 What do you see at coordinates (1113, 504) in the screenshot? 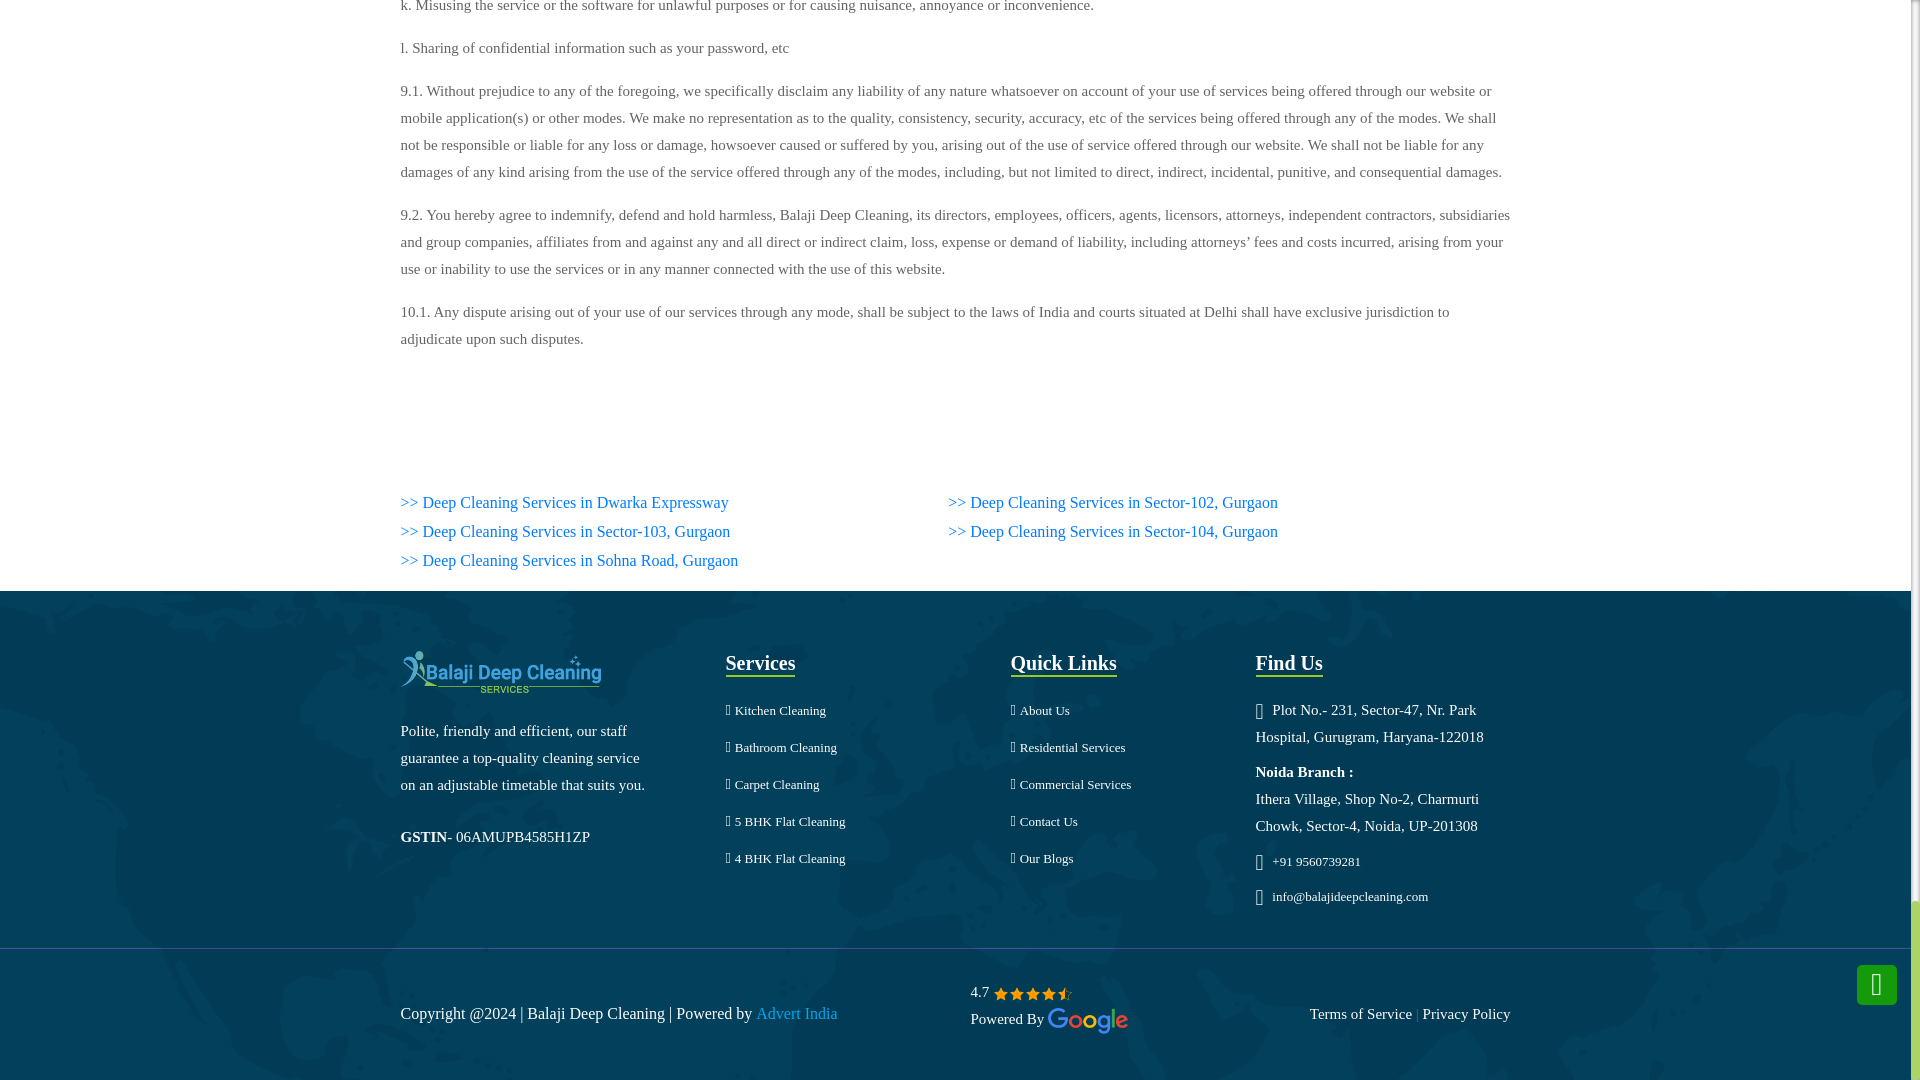
I see `Deep Cleaning Services in Sector-102, Gurgaon` at bounding box center [1113, 504].